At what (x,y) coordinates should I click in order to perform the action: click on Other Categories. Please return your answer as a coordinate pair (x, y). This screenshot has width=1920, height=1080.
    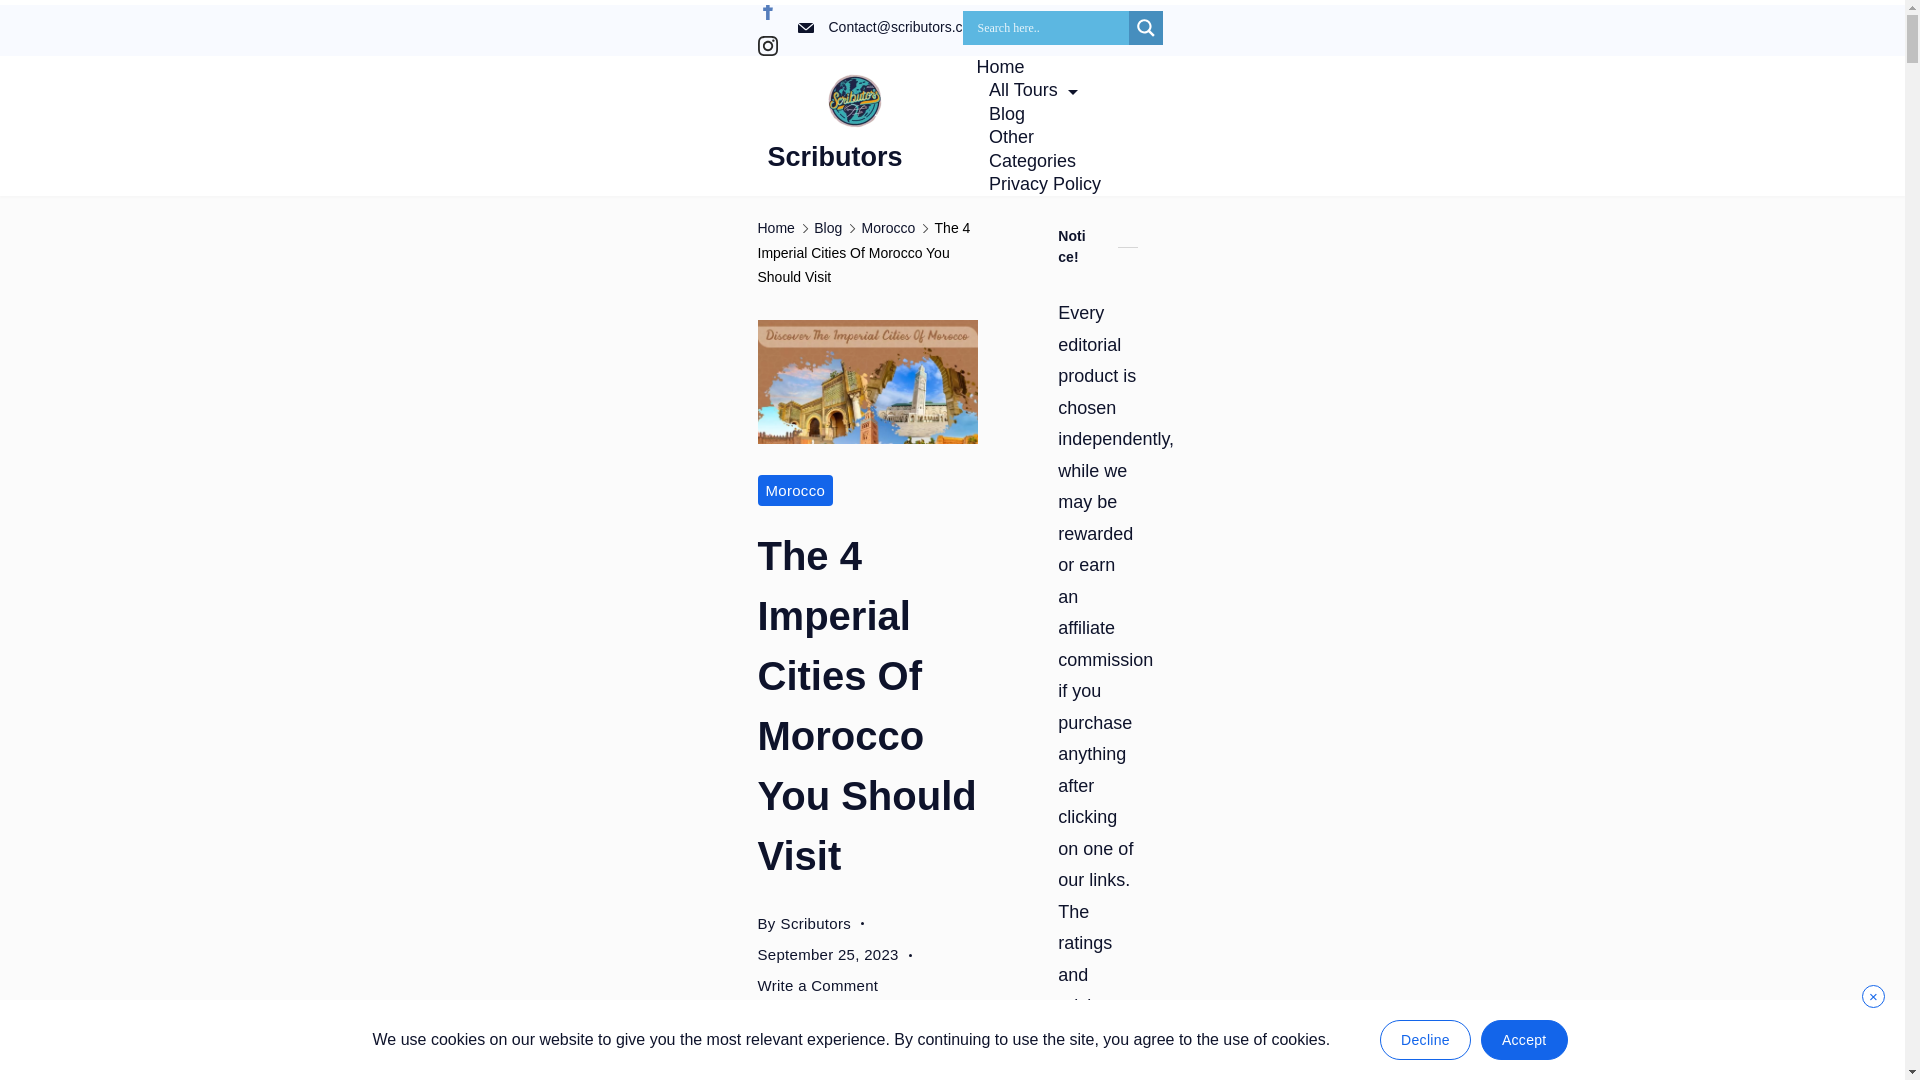
    Looking at the image, I should click on (1049, 149).